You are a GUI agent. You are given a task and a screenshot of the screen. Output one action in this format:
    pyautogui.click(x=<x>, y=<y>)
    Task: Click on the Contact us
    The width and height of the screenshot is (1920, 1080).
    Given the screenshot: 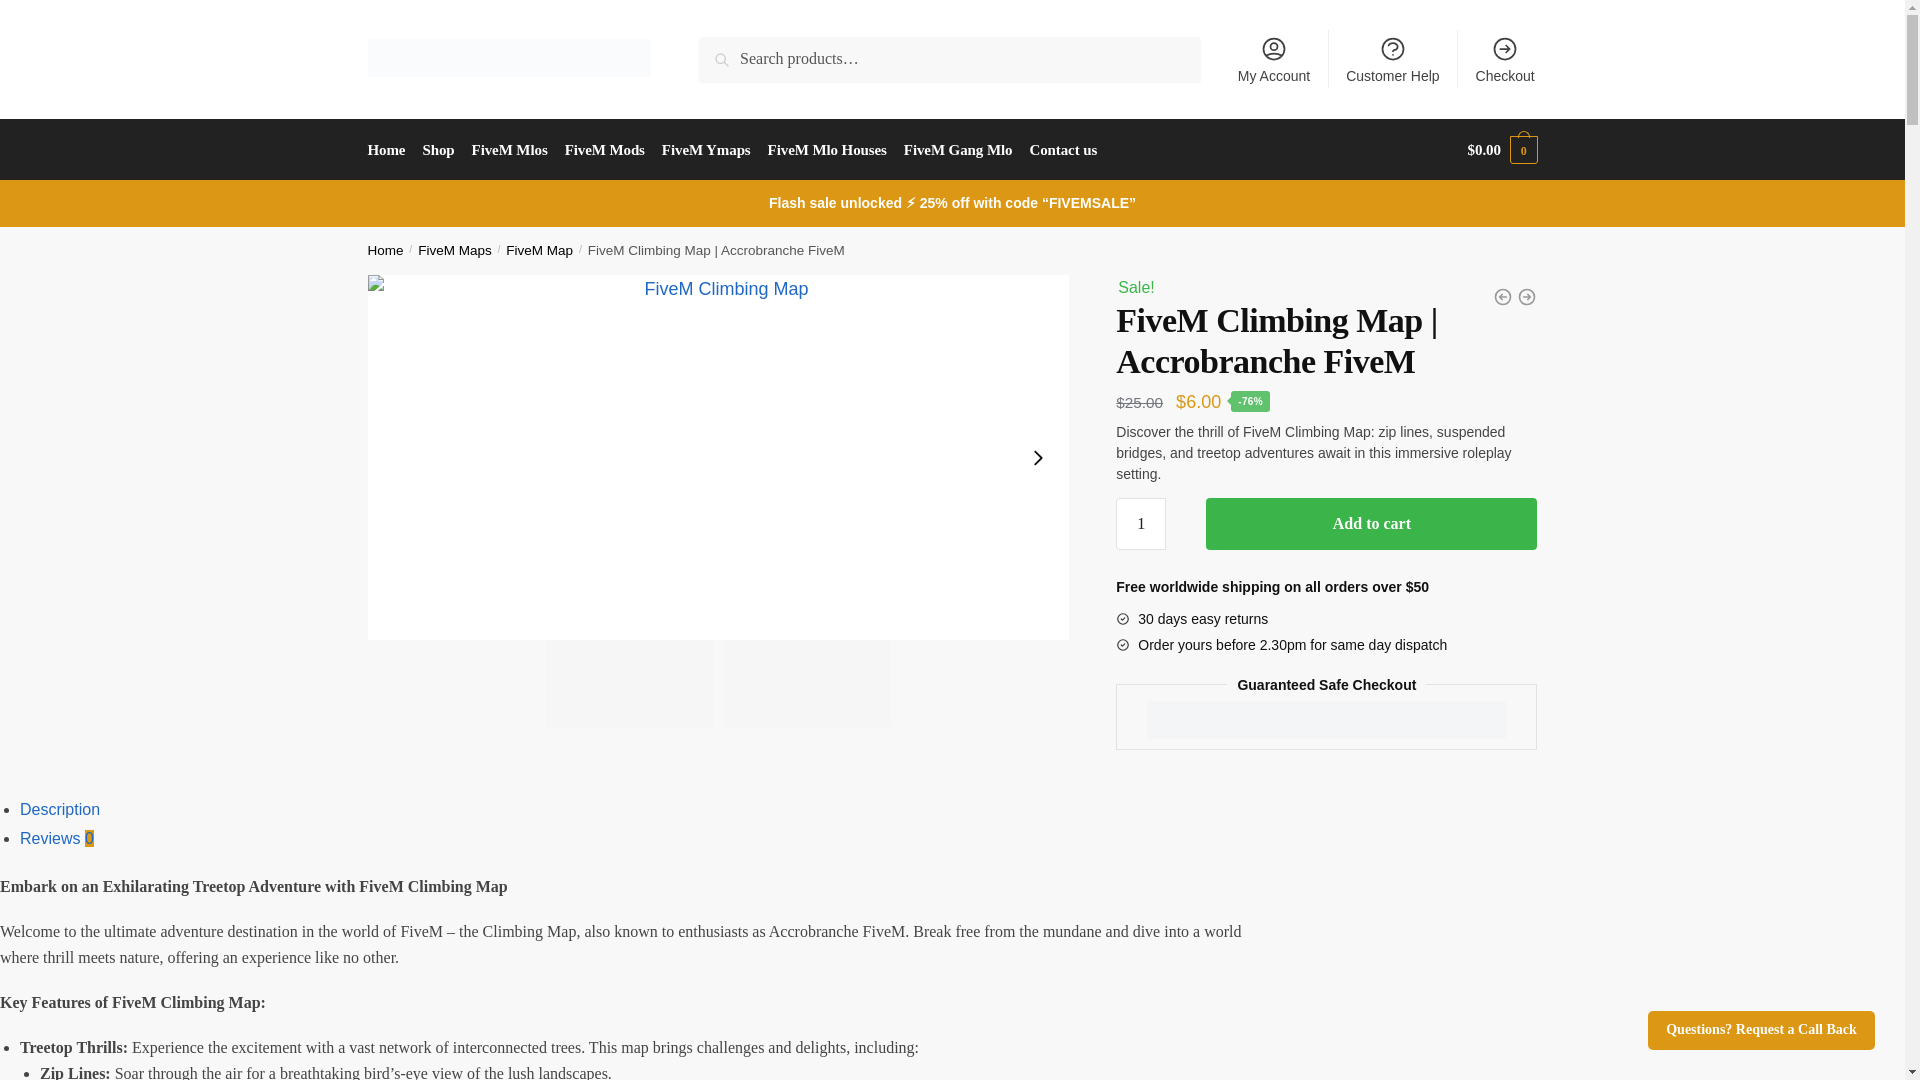 What is the action you would take?
    pyautogui.click(x=1063, y=150)
    